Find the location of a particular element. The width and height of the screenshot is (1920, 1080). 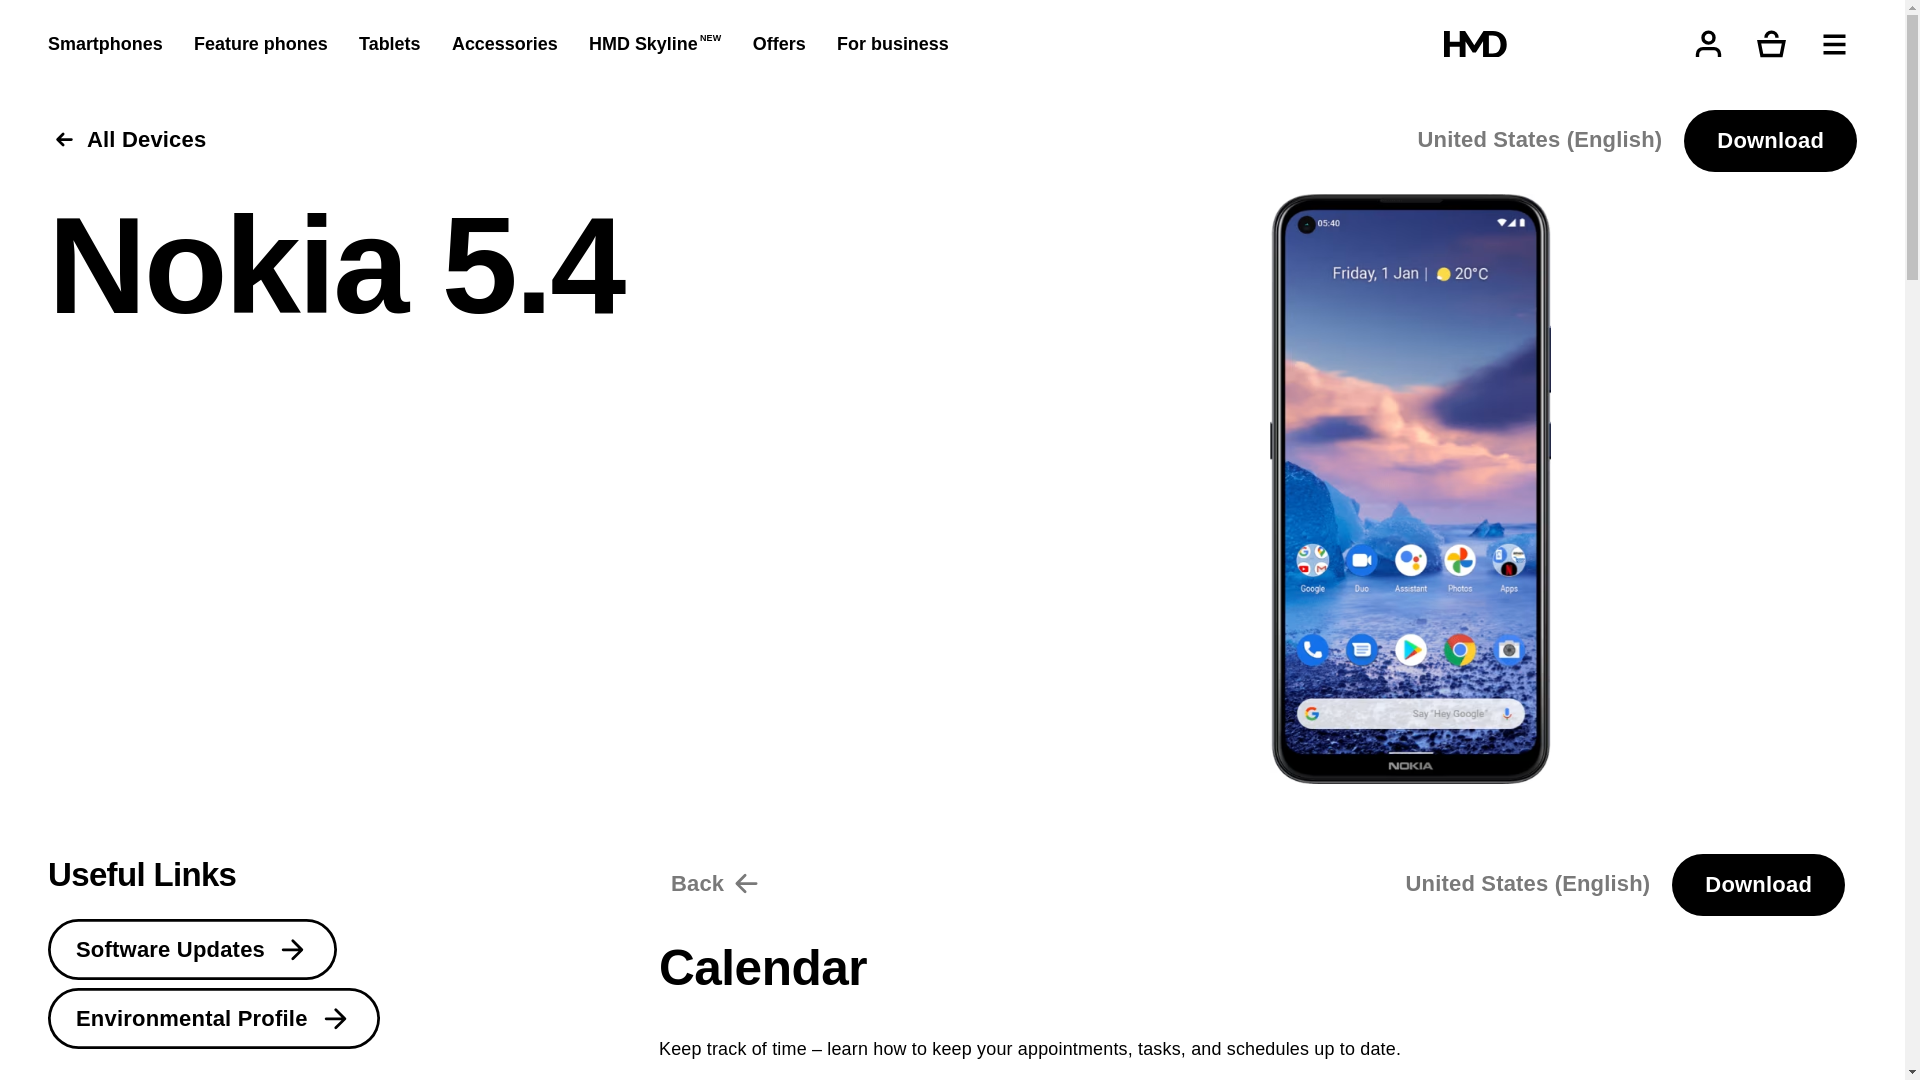

Smartphones is located at coordinates (105, 44).